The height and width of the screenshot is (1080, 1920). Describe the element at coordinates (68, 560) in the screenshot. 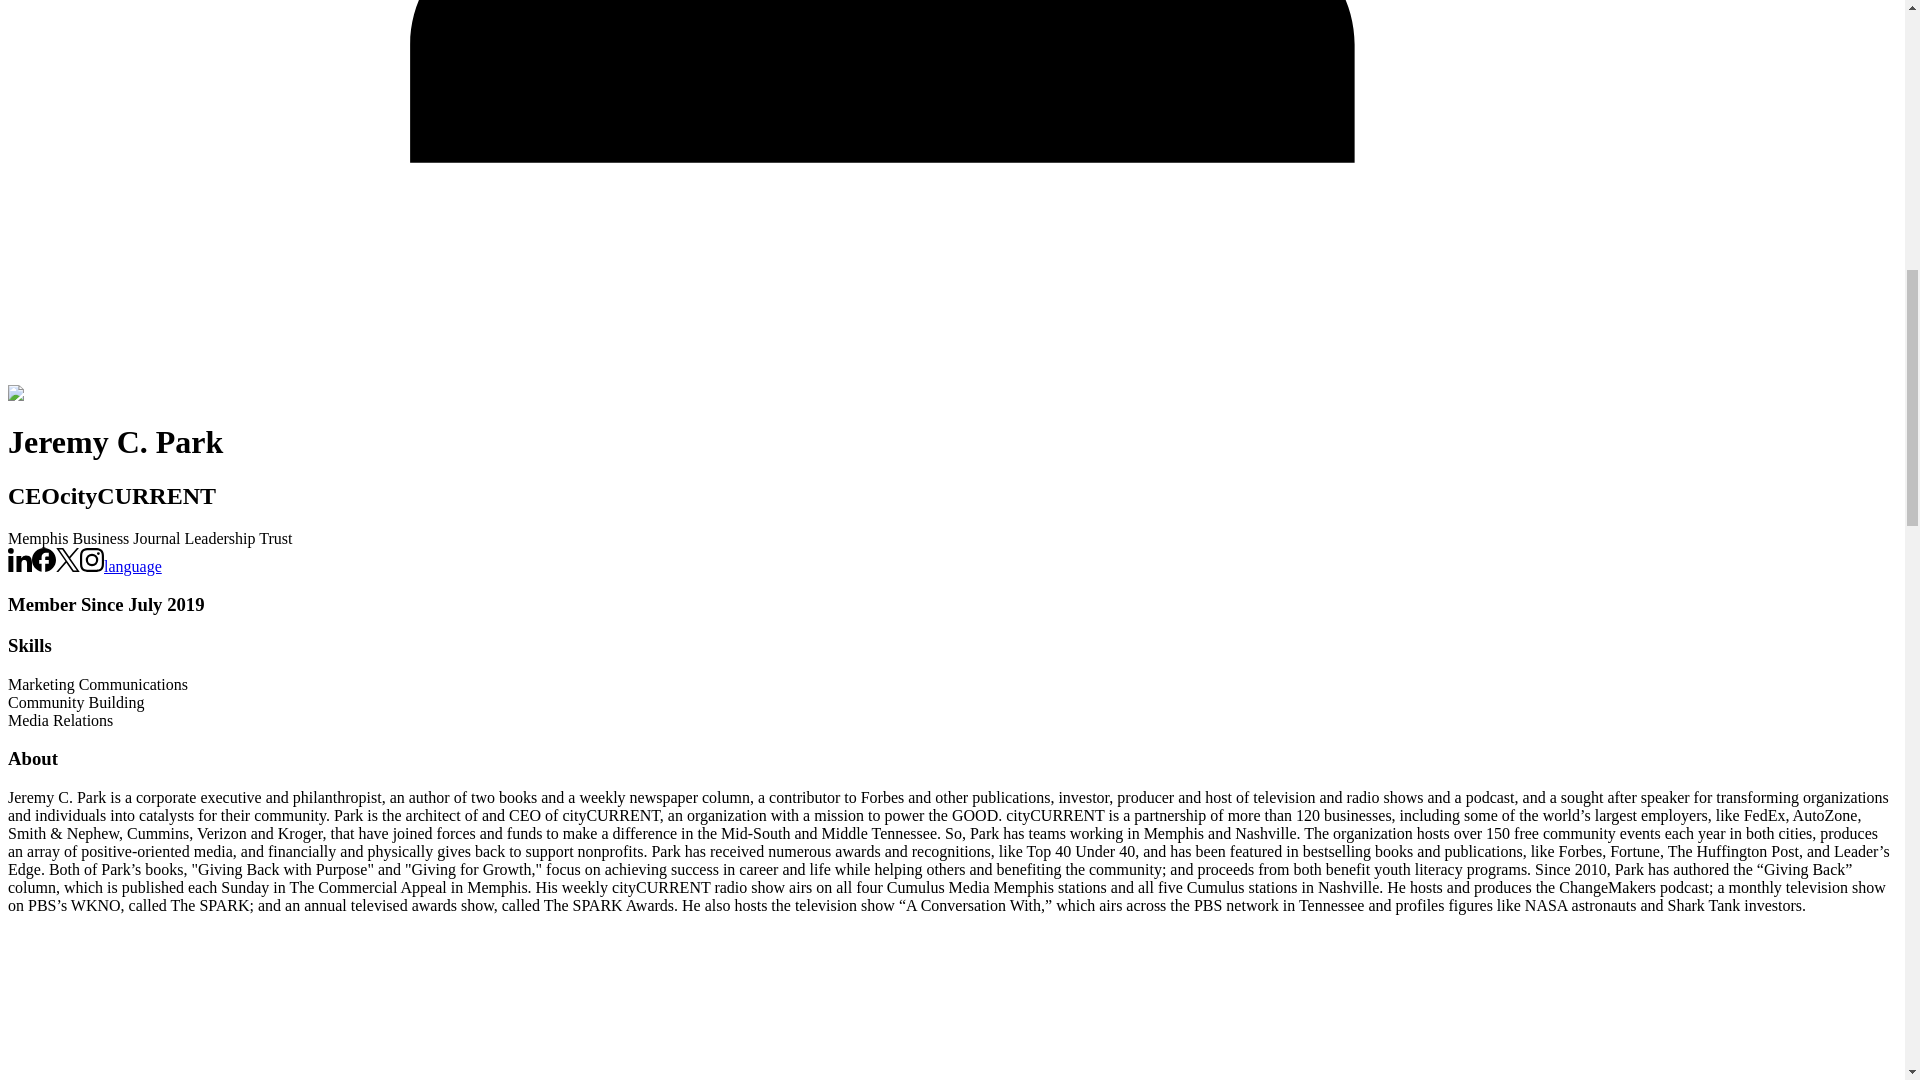

I see `X` at that location.